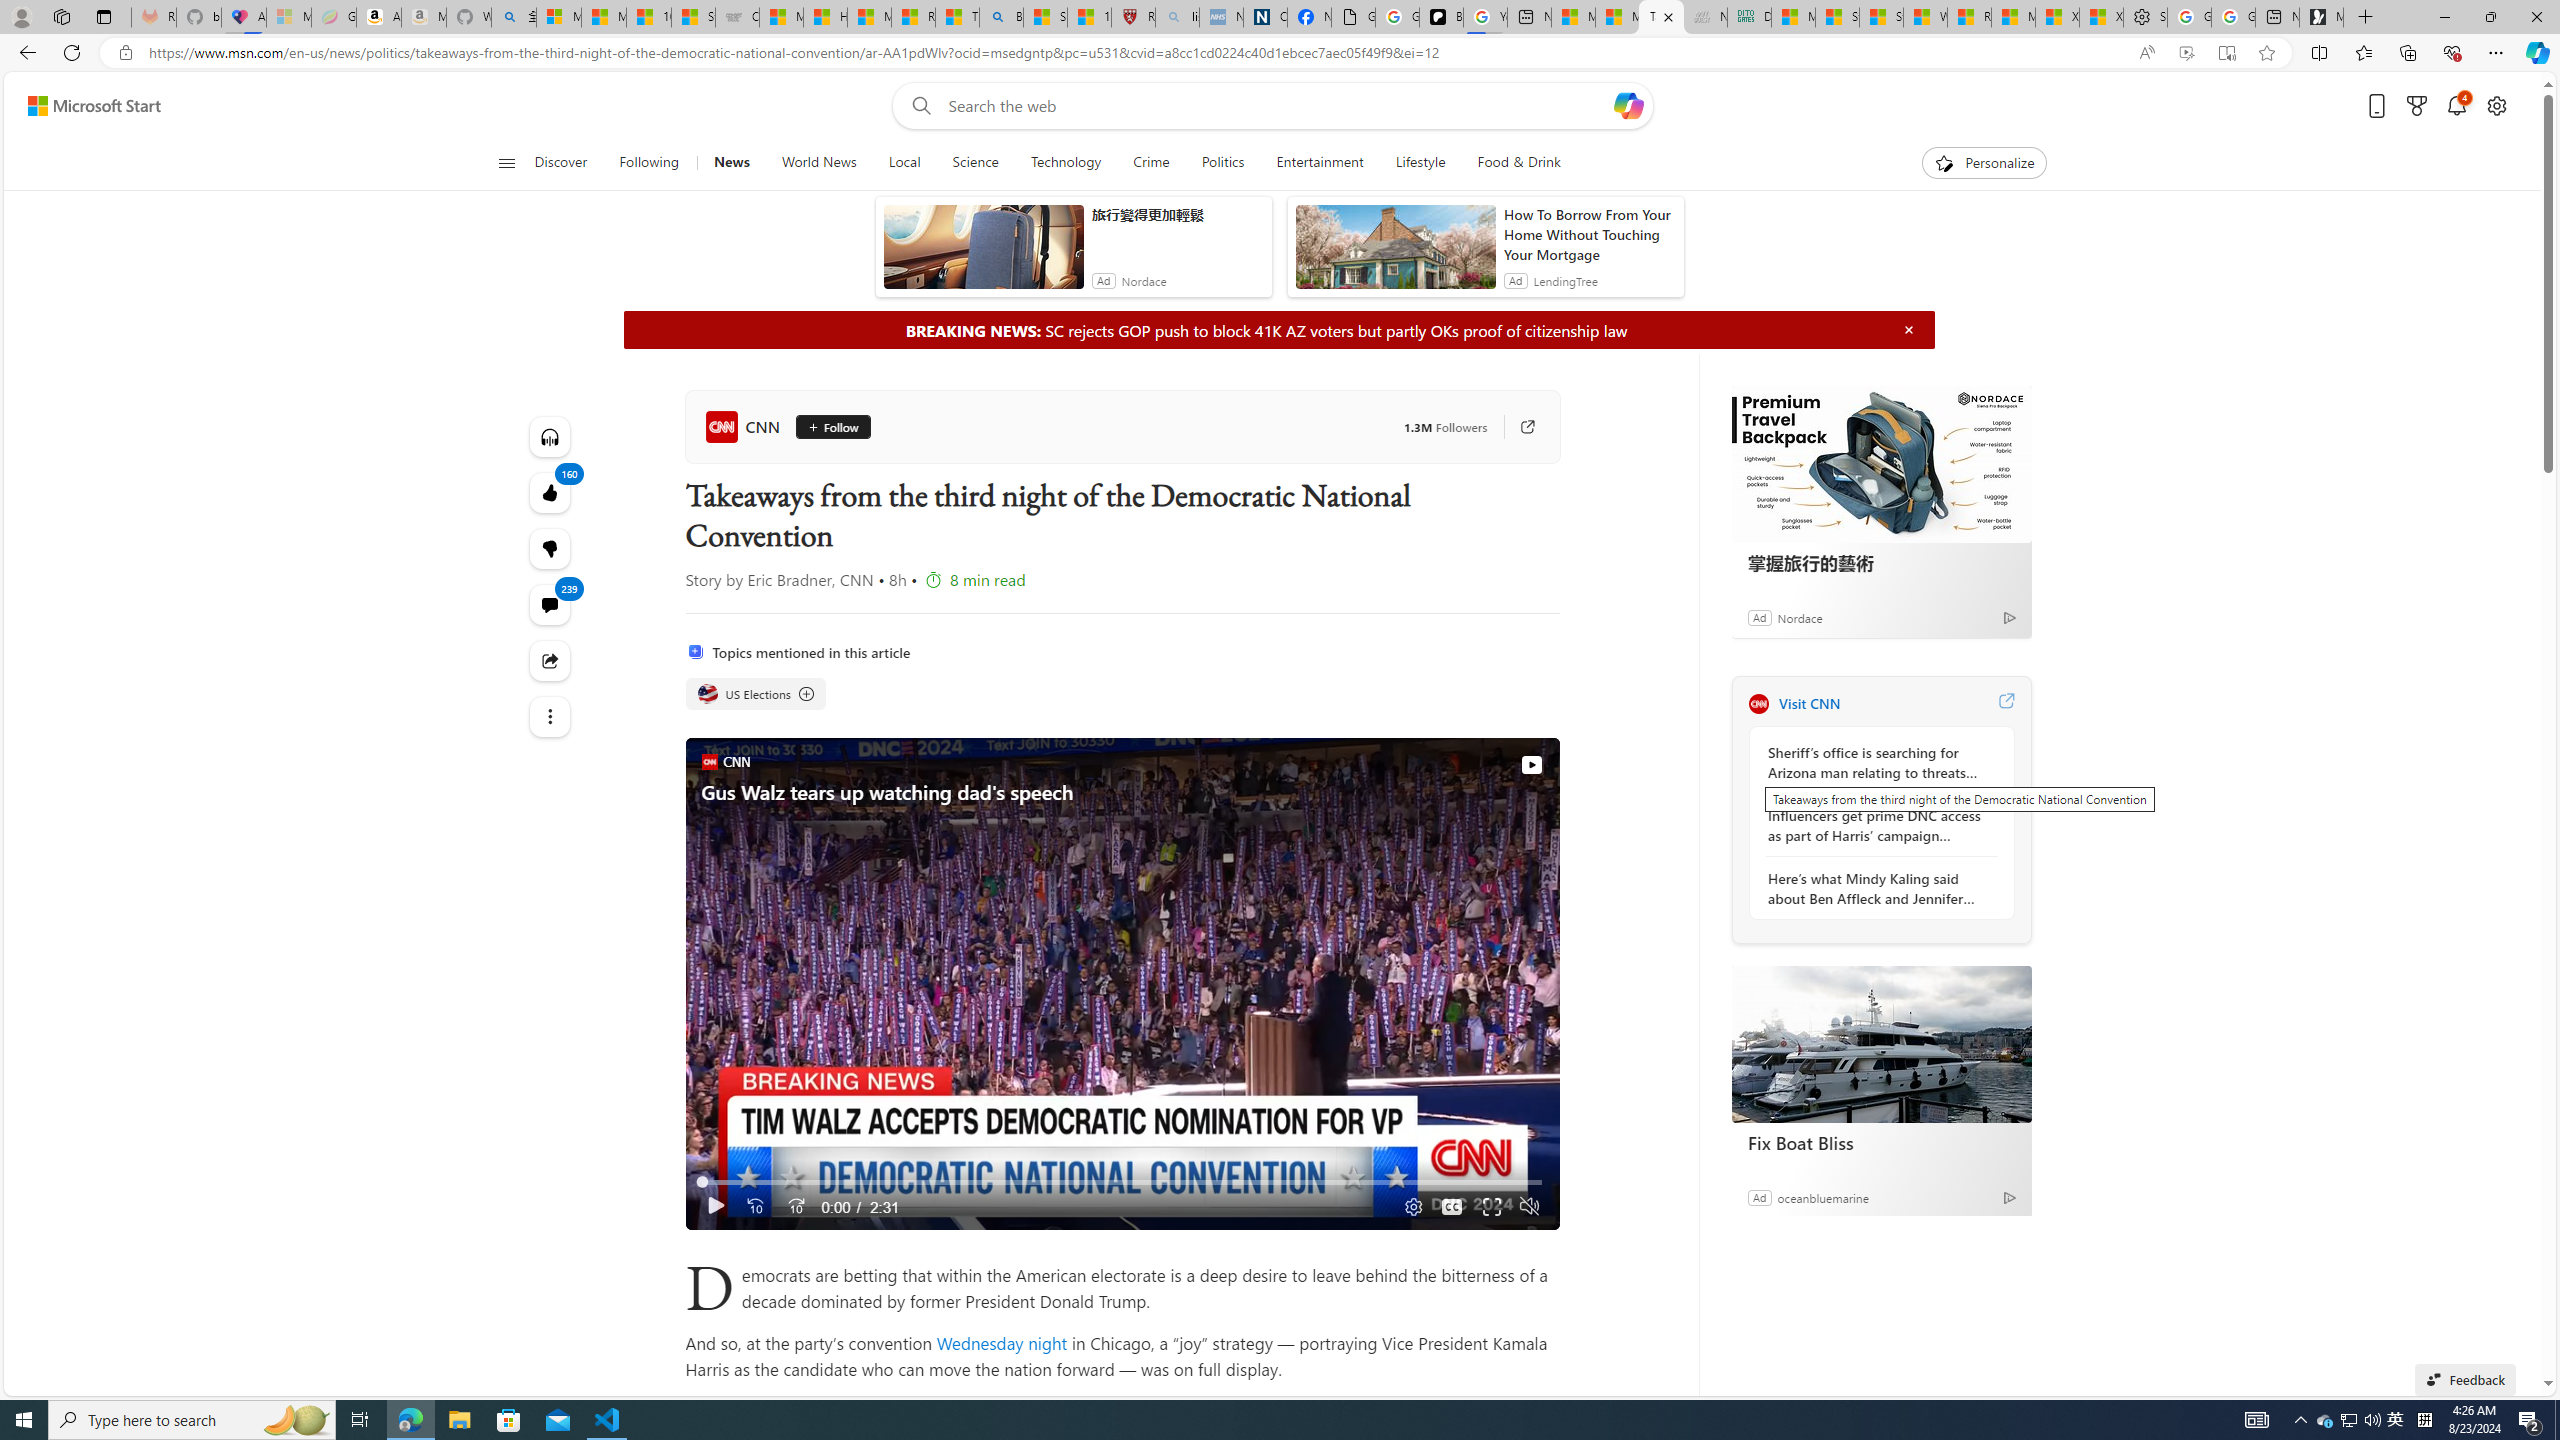 This screenshot has width=2560, height=1440. Describe the element at coordinates (1452, 1206) in the screenshot. I see `Captions` at that location.